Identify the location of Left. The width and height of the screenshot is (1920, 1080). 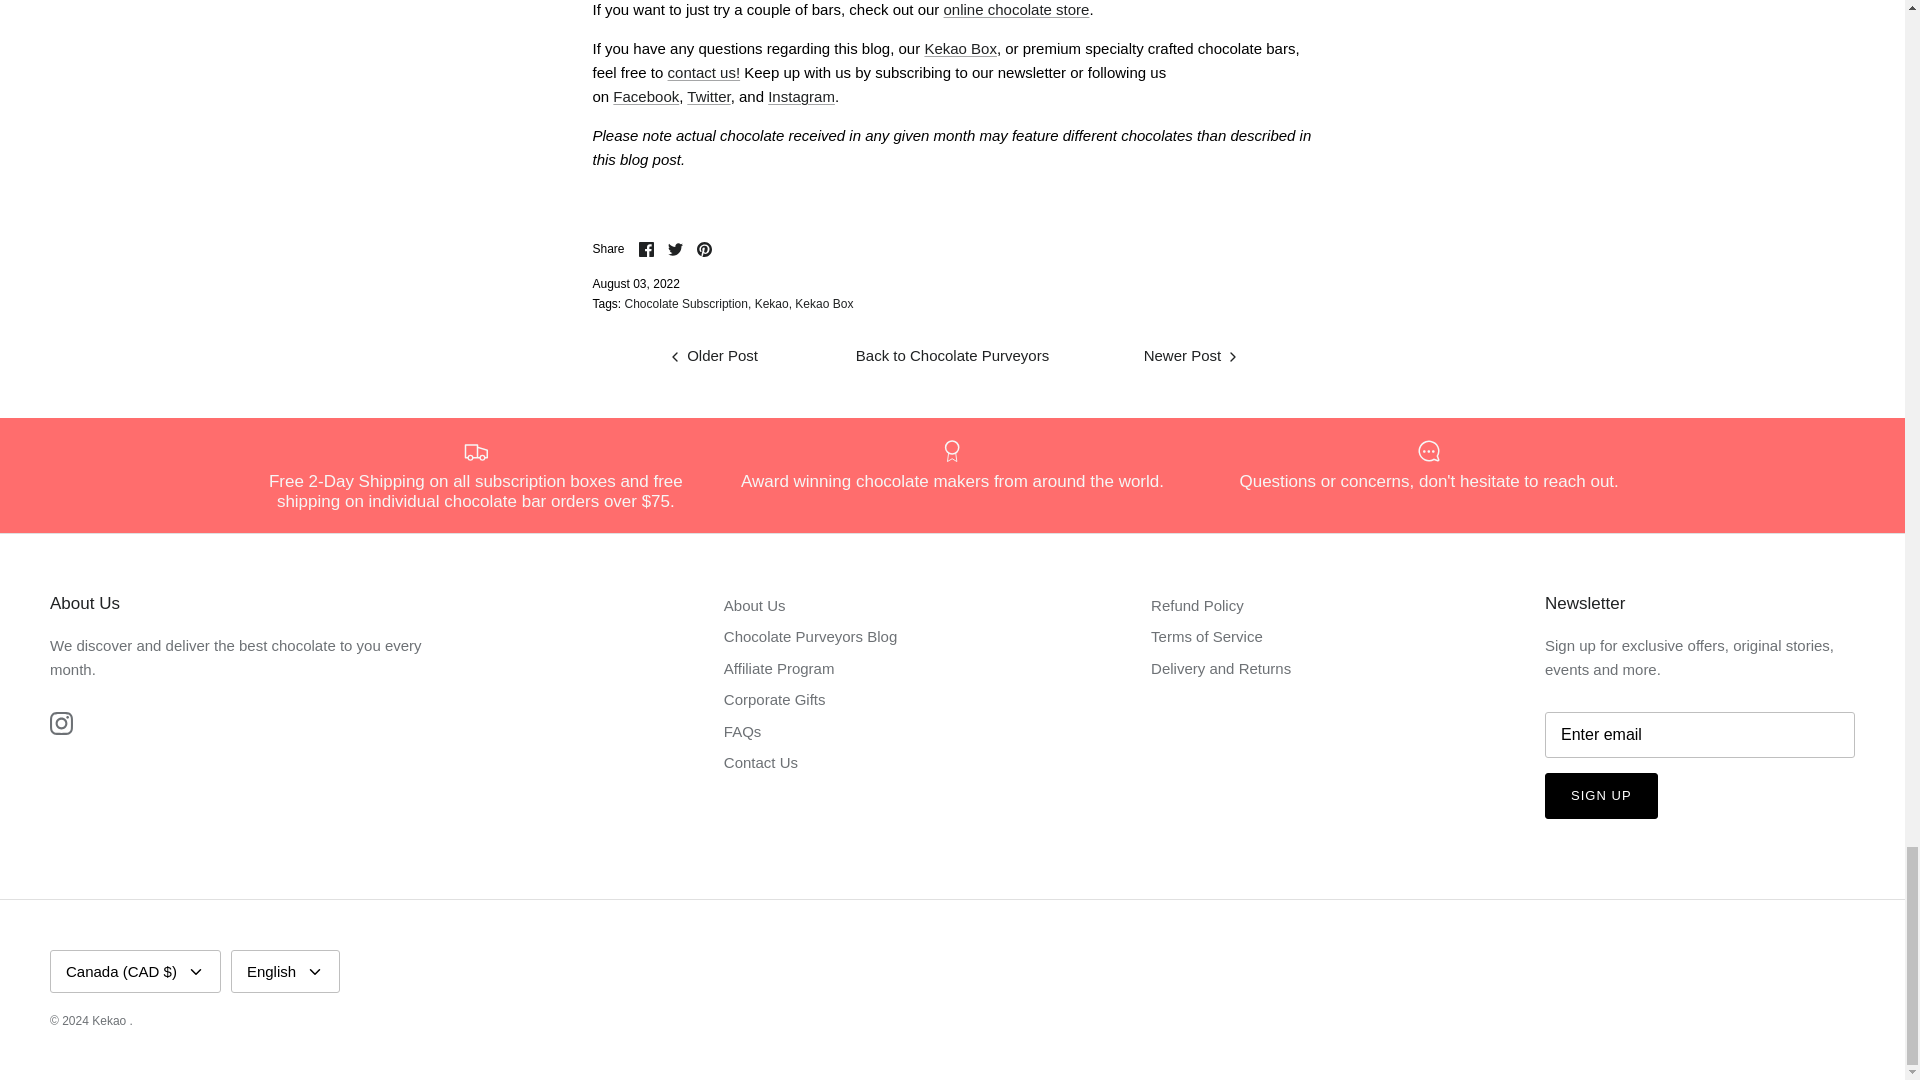
(674, 356).